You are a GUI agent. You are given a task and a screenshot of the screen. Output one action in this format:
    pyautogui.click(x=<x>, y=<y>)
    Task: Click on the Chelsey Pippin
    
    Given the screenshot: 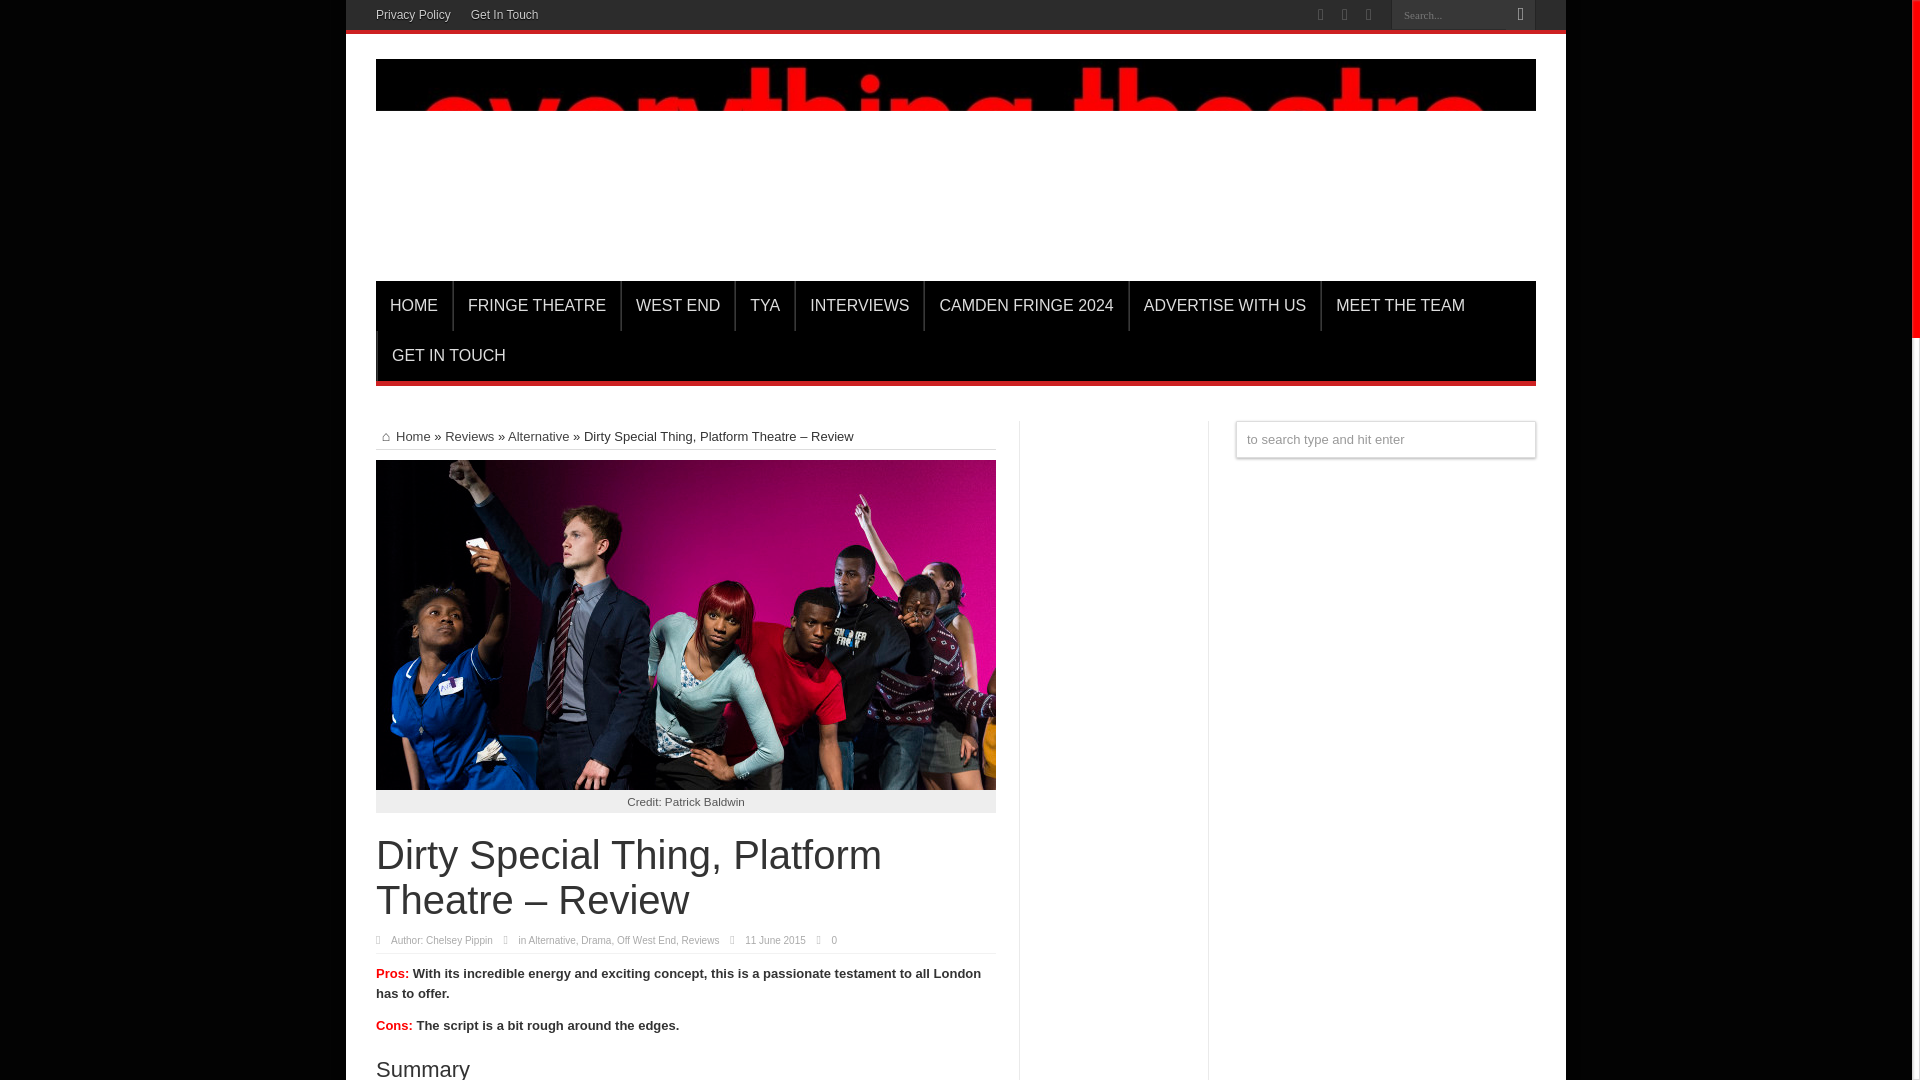 What is the action you would take?
    pyautogui.click(x=460, y=940)
    